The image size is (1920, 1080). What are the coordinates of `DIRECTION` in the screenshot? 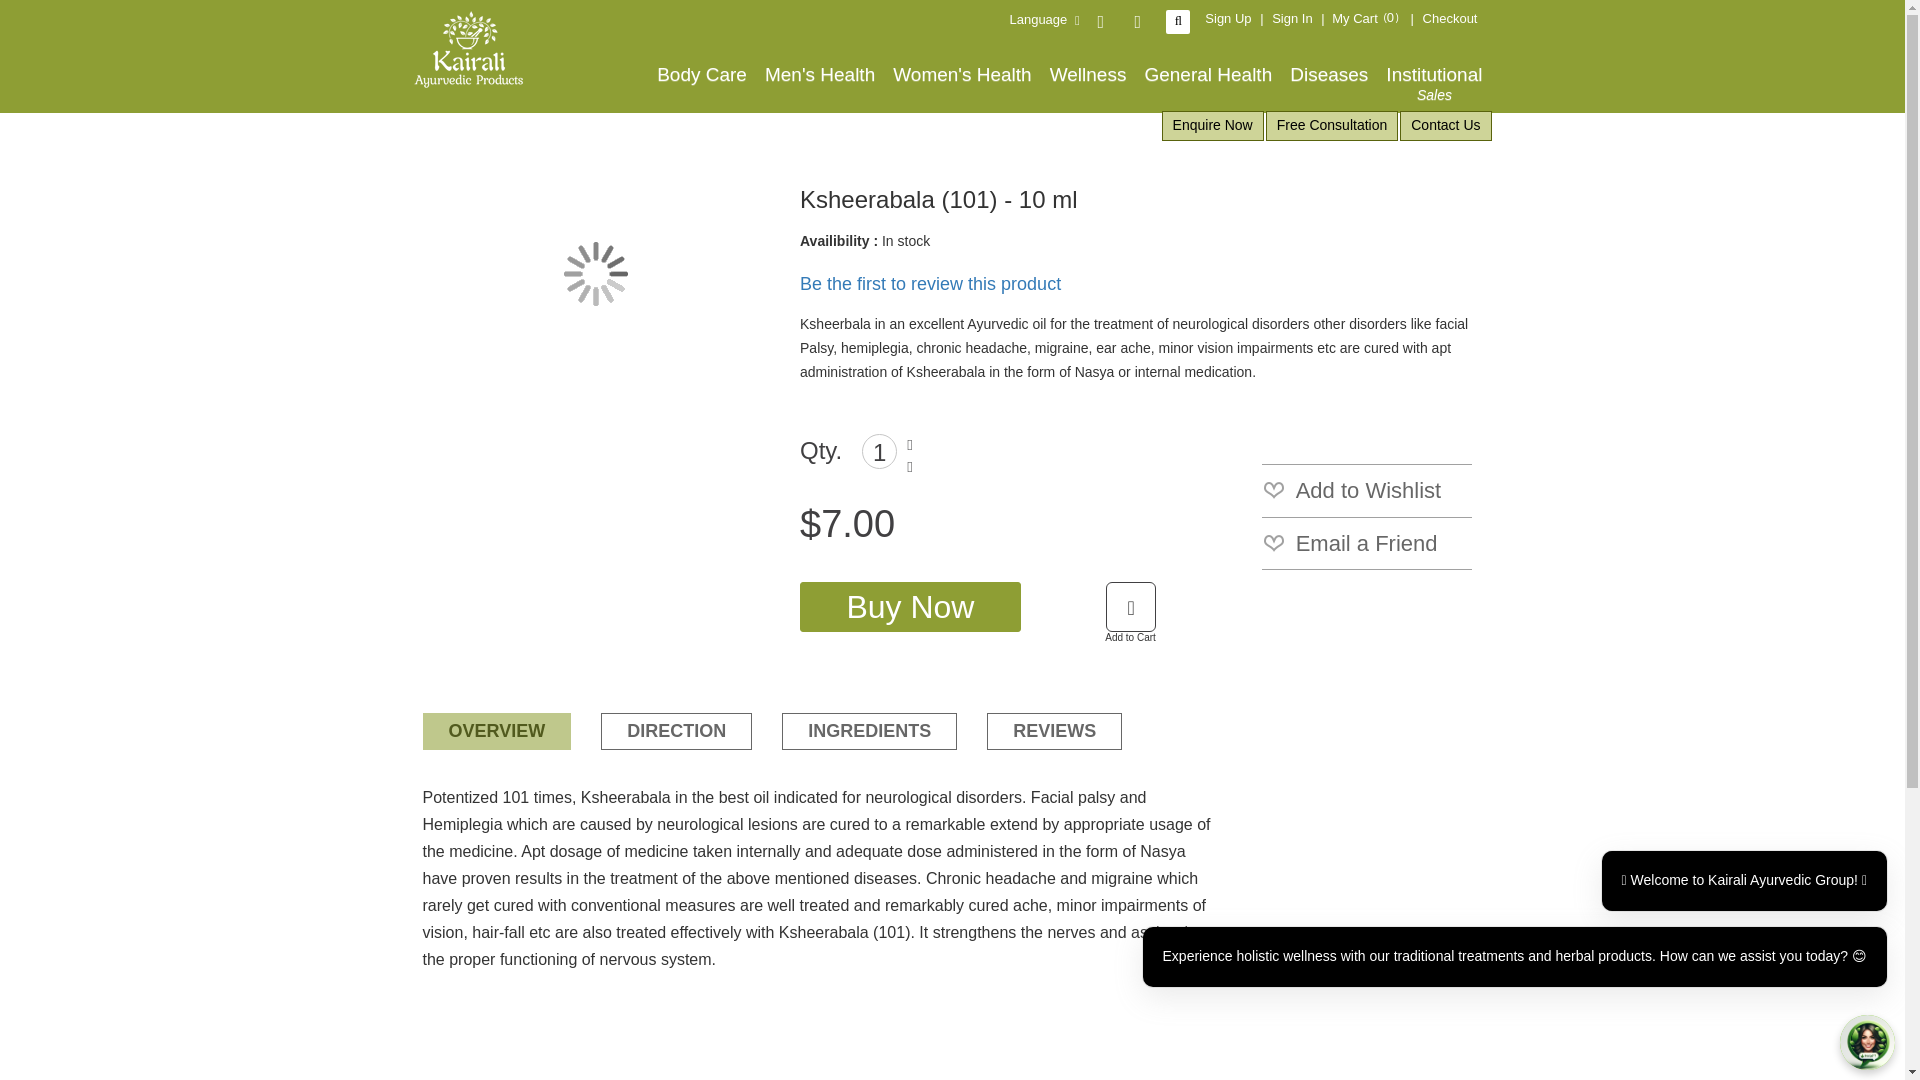 It's located at (1207, 74).